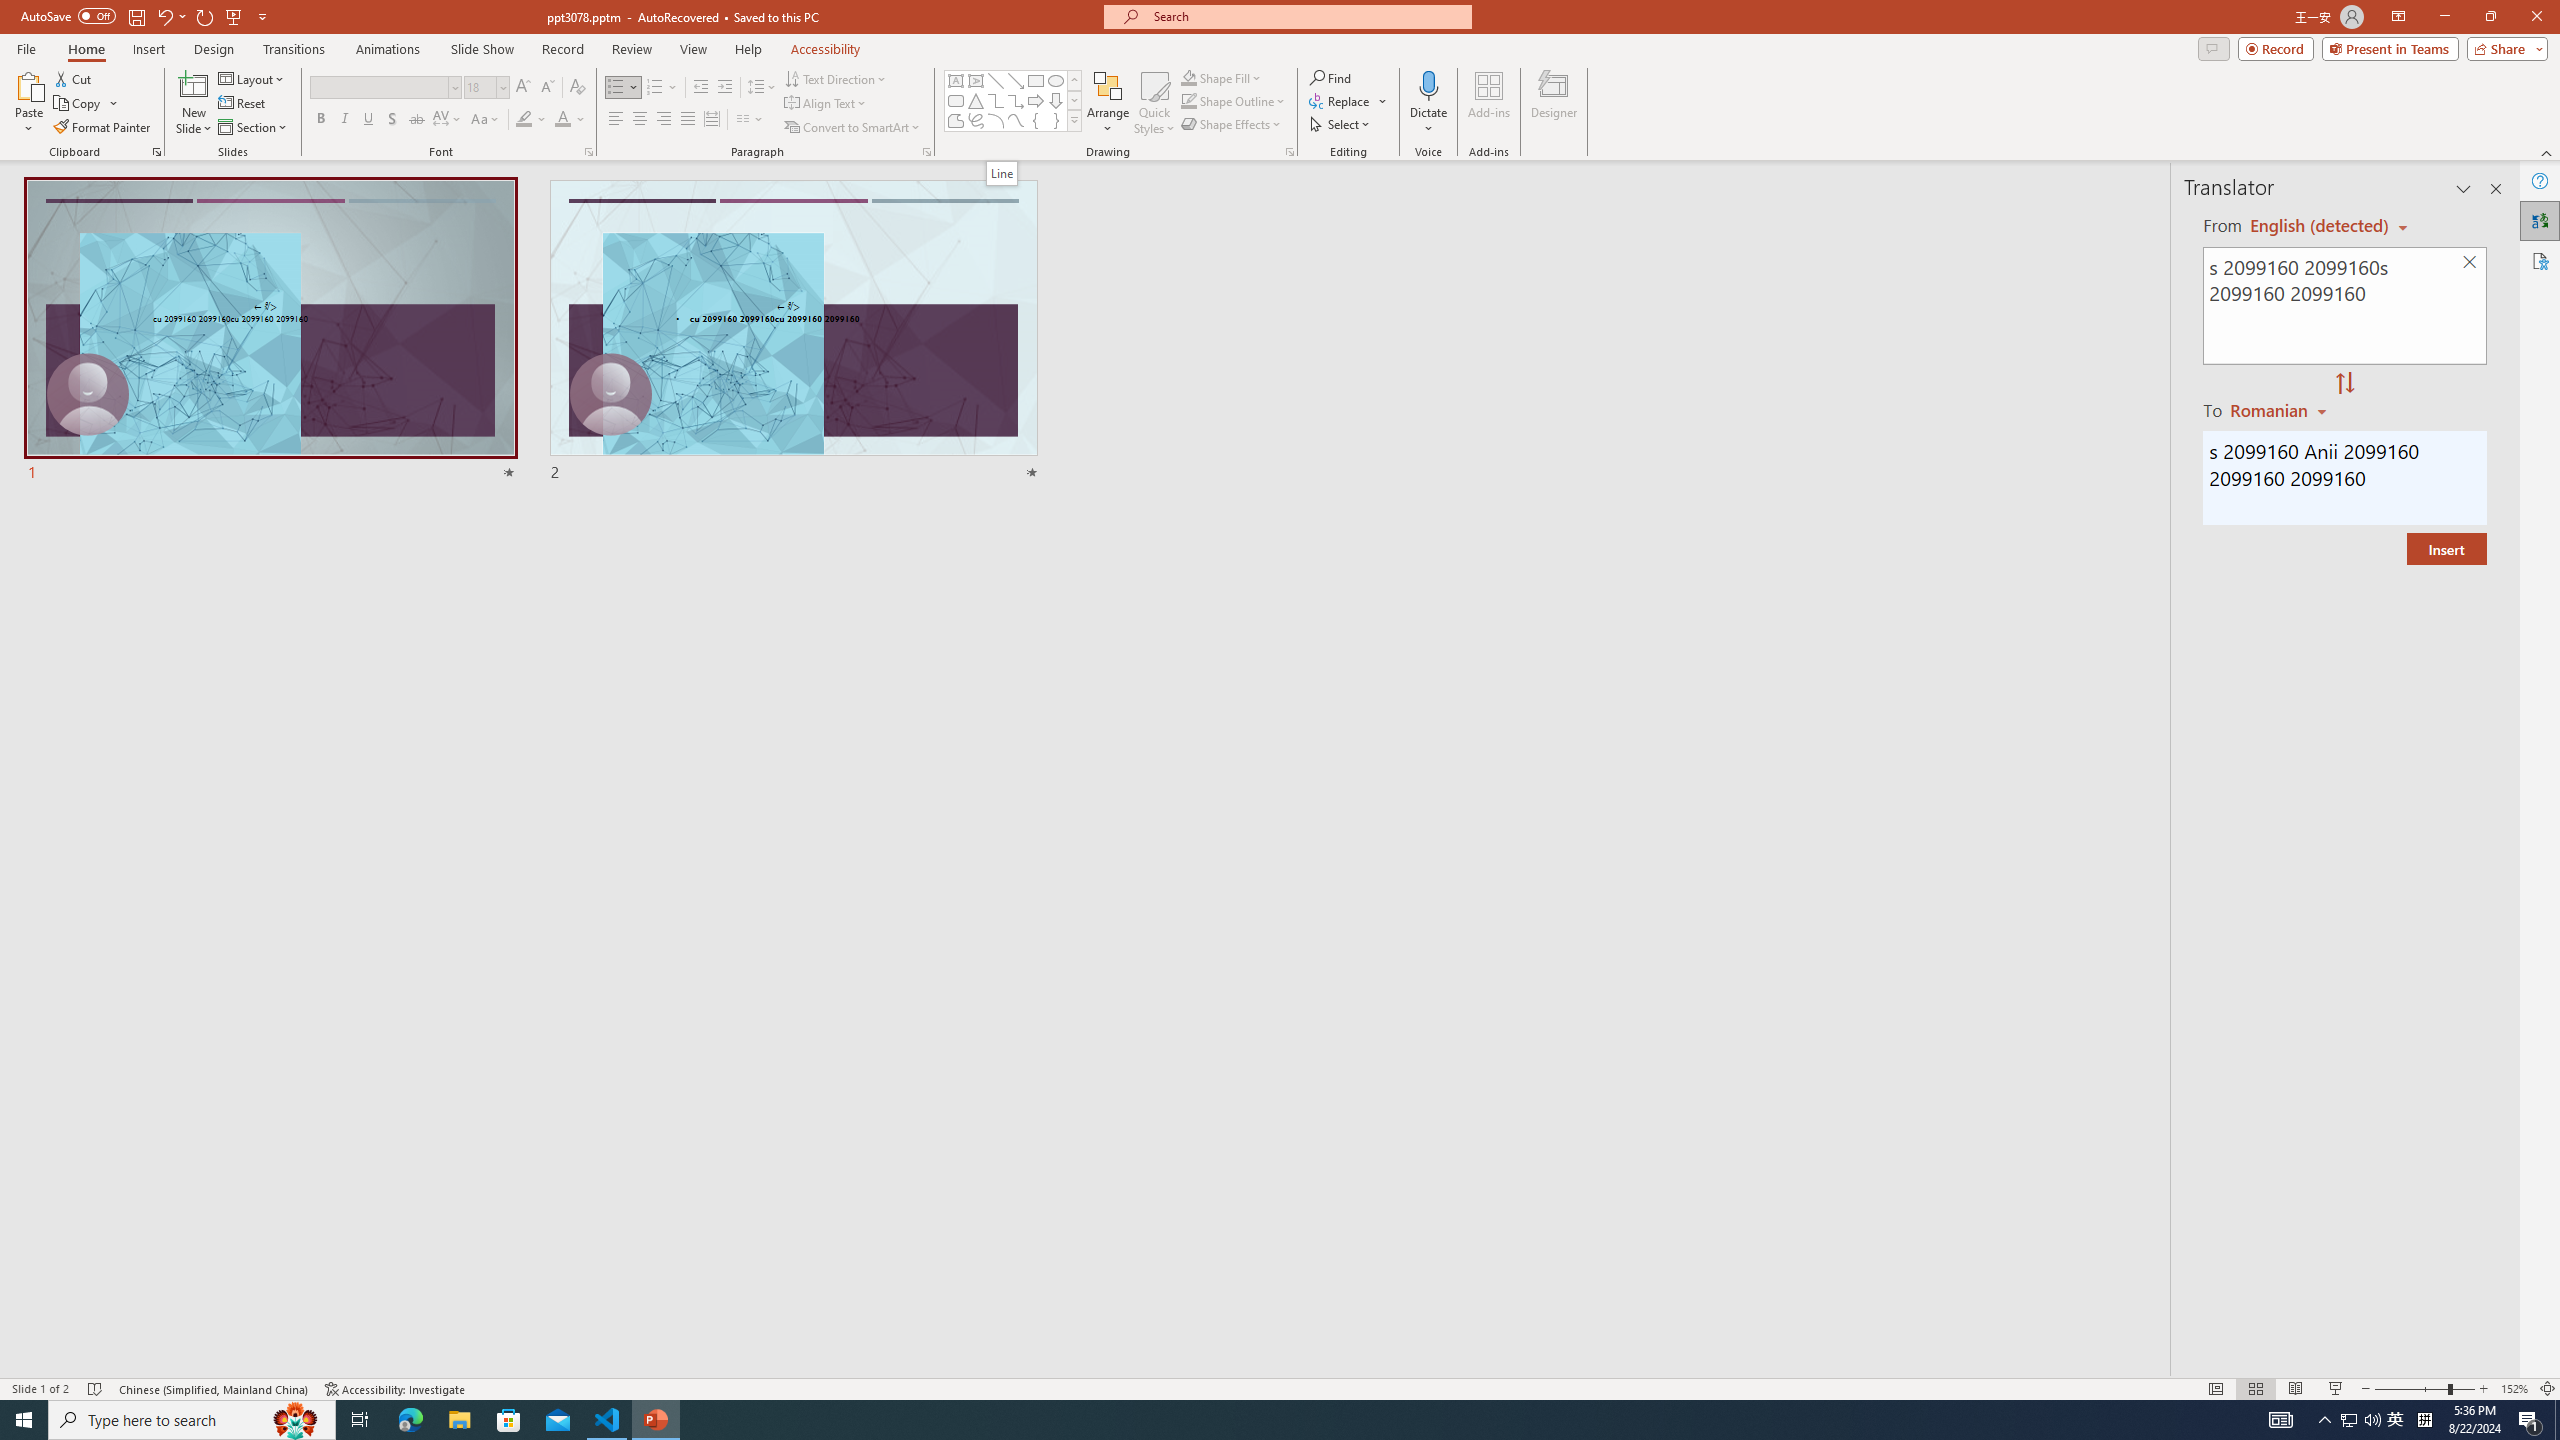 The image size is (2560, 1440). What do you see at coordinates (711, 120) in the screenshot?
I see `Distributed` at bounding box center [711, 120].